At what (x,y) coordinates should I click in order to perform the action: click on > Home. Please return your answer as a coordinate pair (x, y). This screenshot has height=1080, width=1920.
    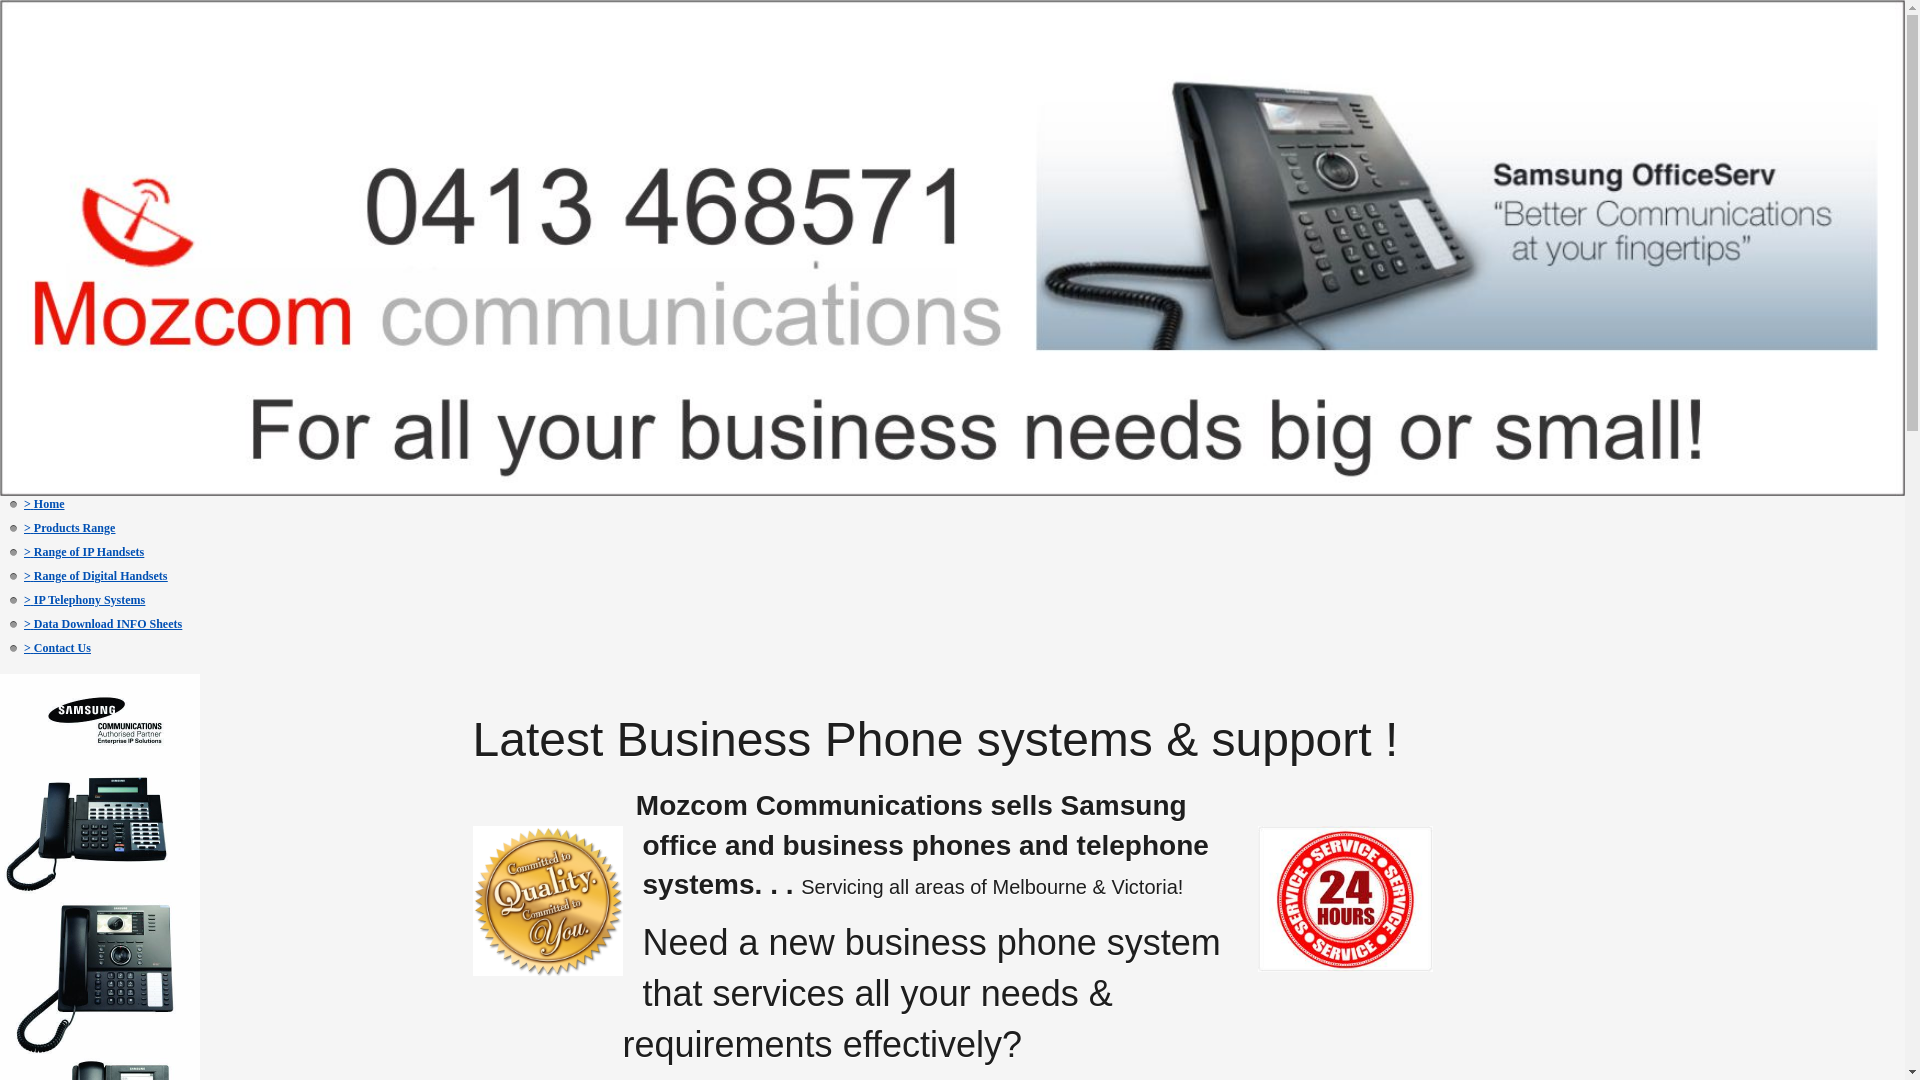
    Looking at the image, I should click on (44, 504).